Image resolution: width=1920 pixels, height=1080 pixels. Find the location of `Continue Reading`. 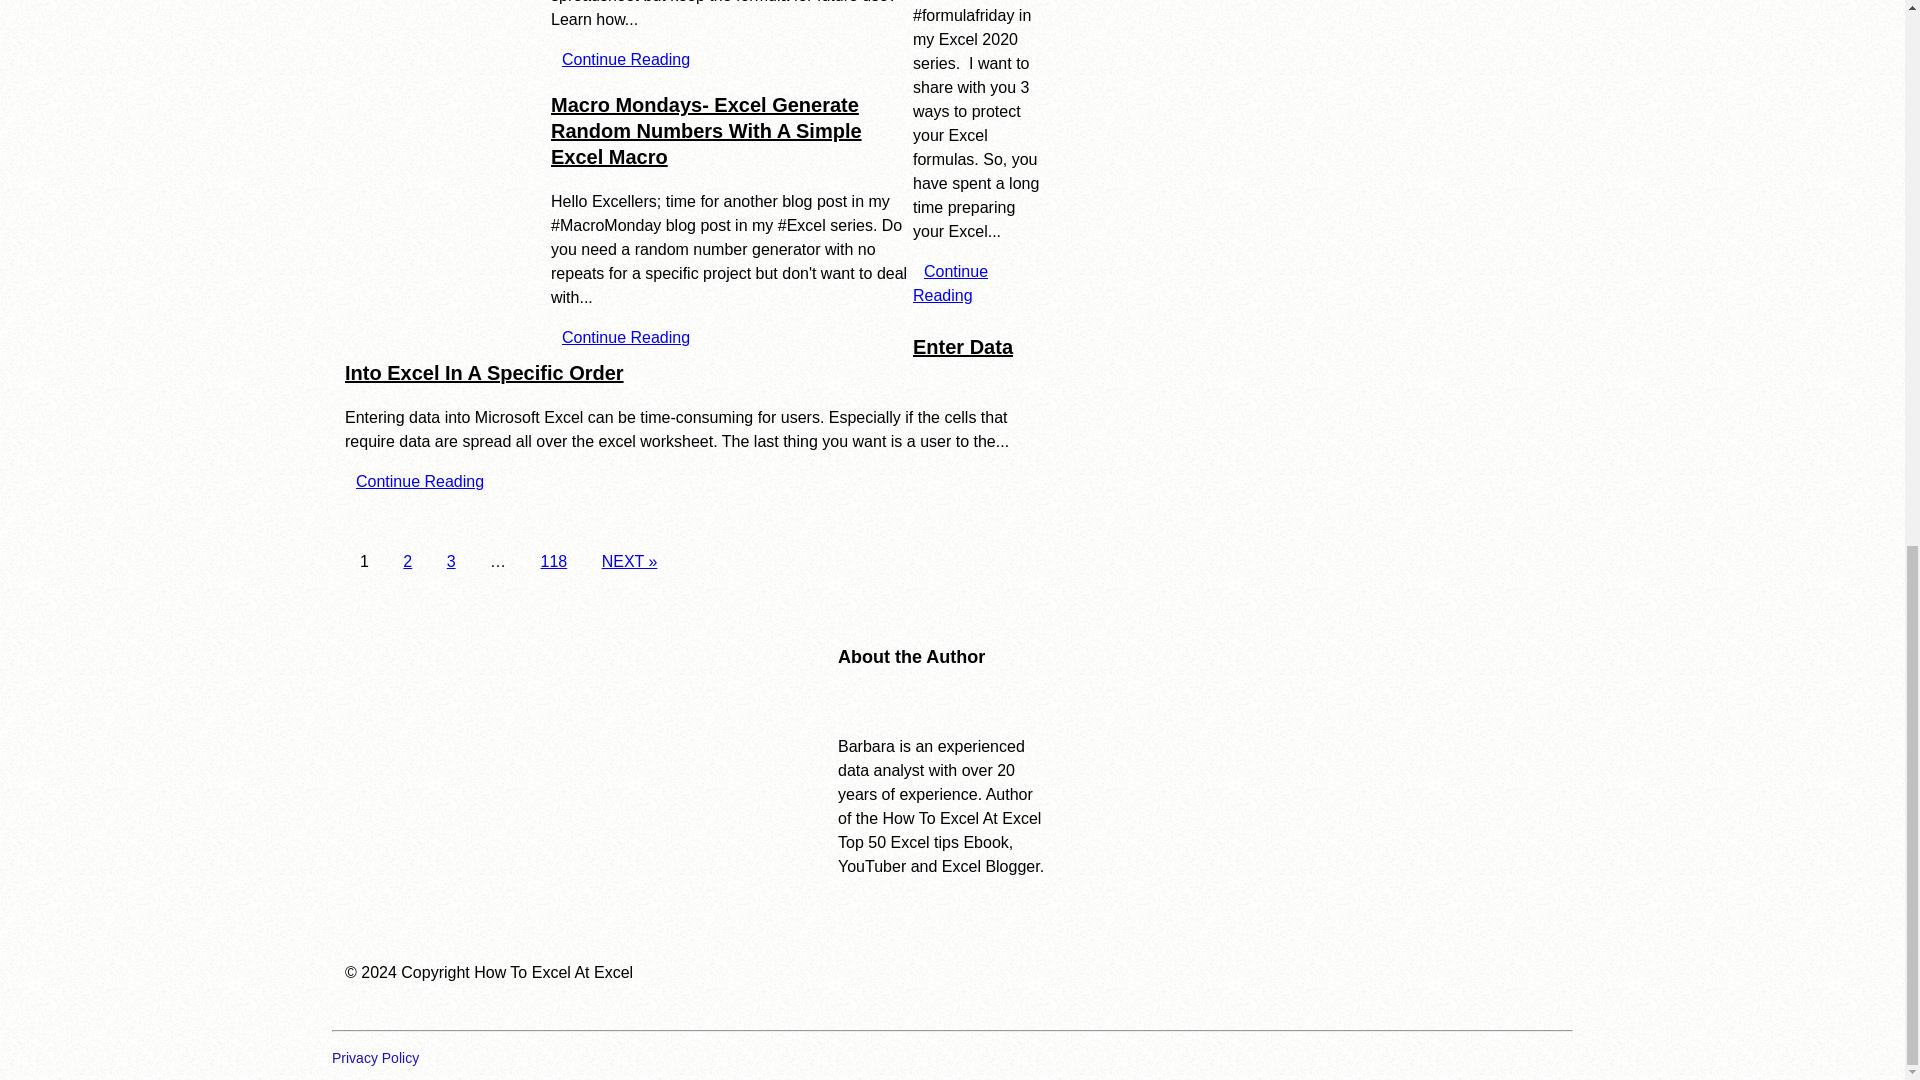

Continue Reading is located at coordinates (950, 283).